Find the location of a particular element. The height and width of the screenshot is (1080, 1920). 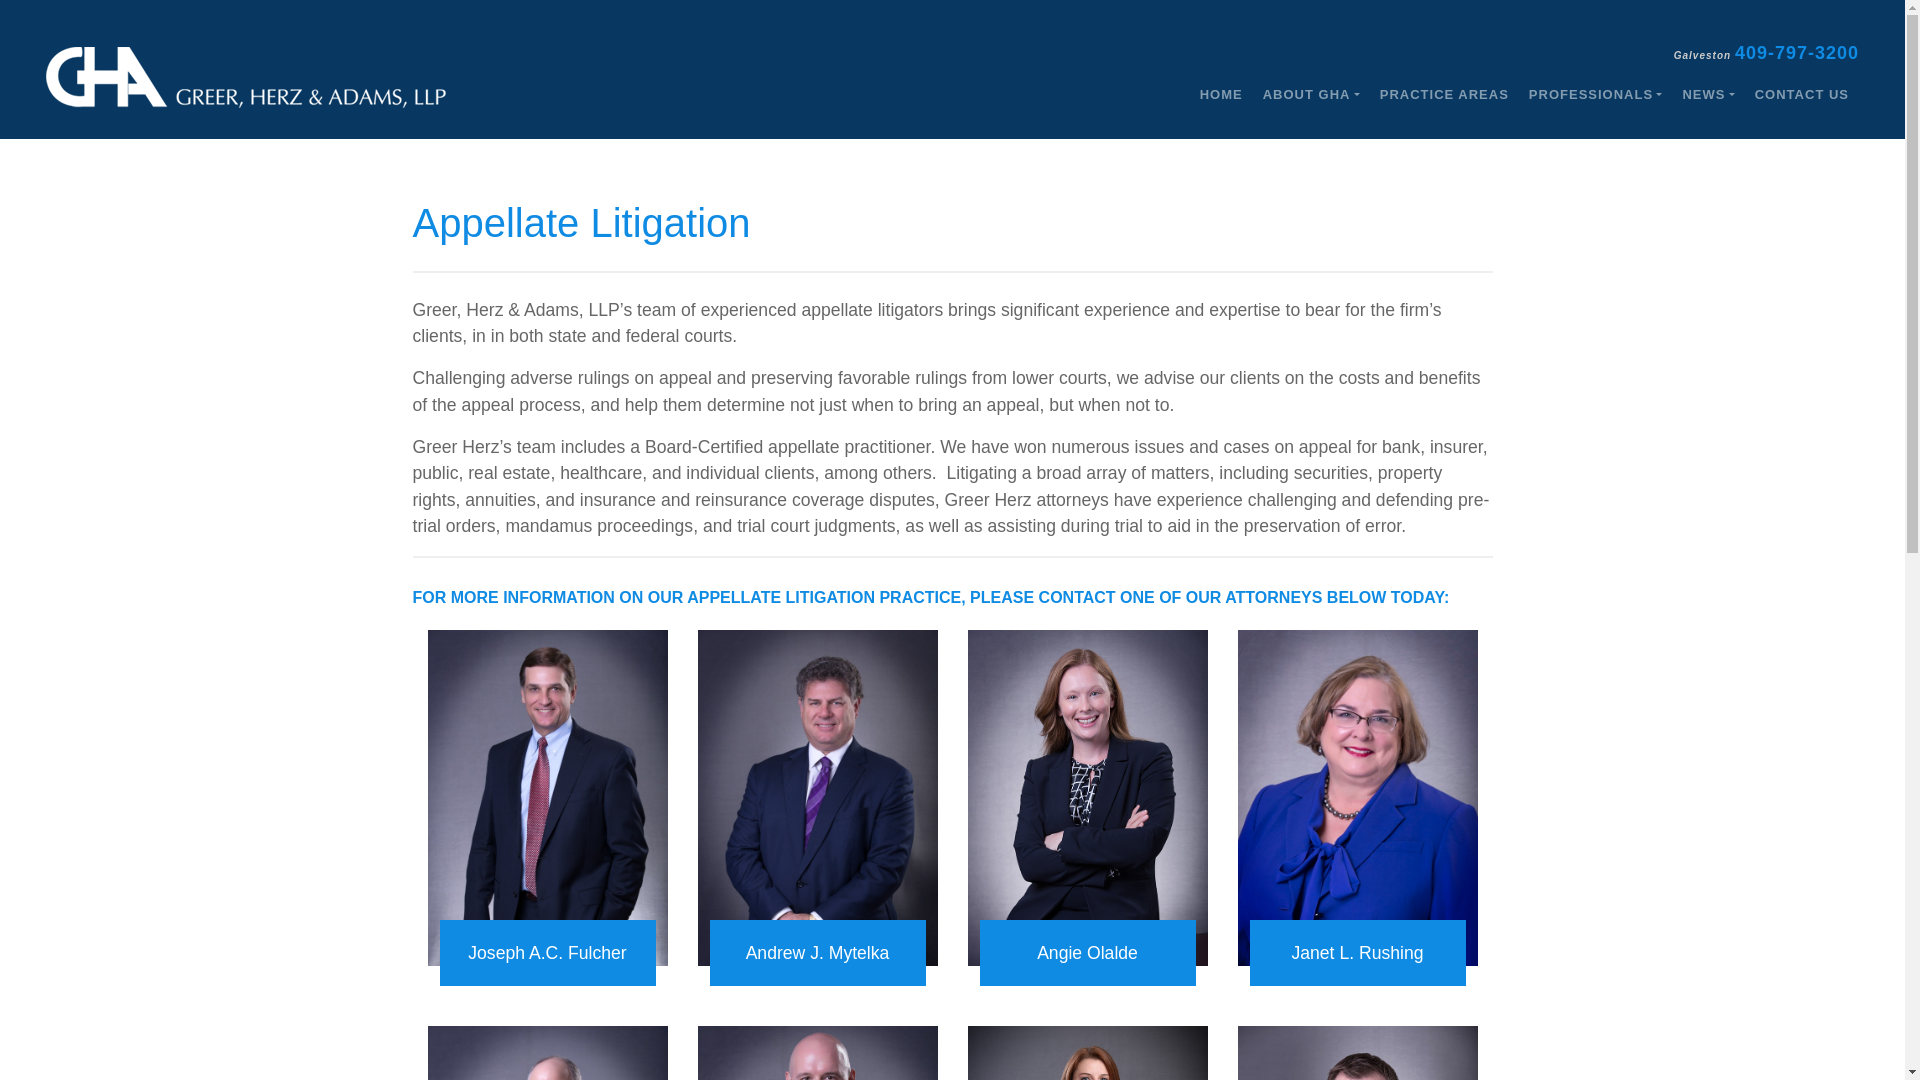

Home is located at coordinates (1222, 95).